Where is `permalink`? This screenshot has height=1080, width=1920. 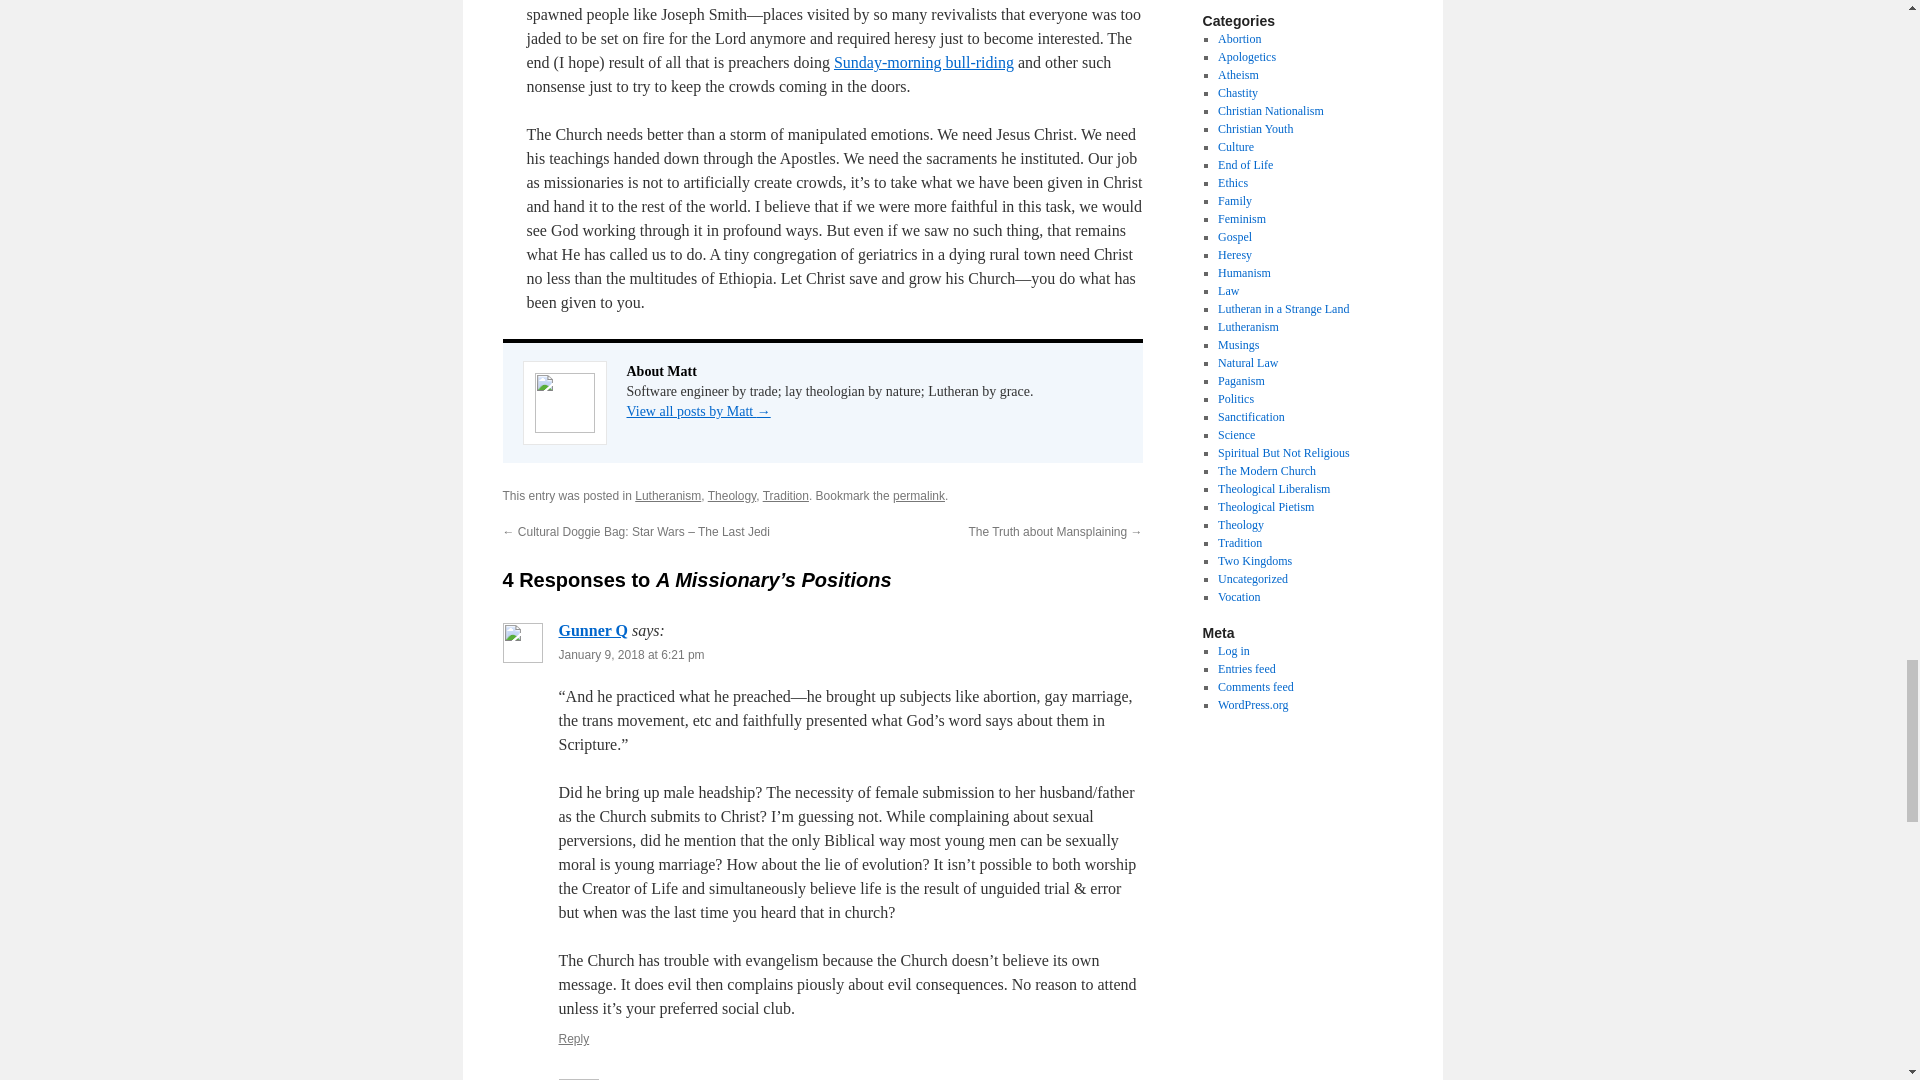
permalink is located at coordinates (918, 496).